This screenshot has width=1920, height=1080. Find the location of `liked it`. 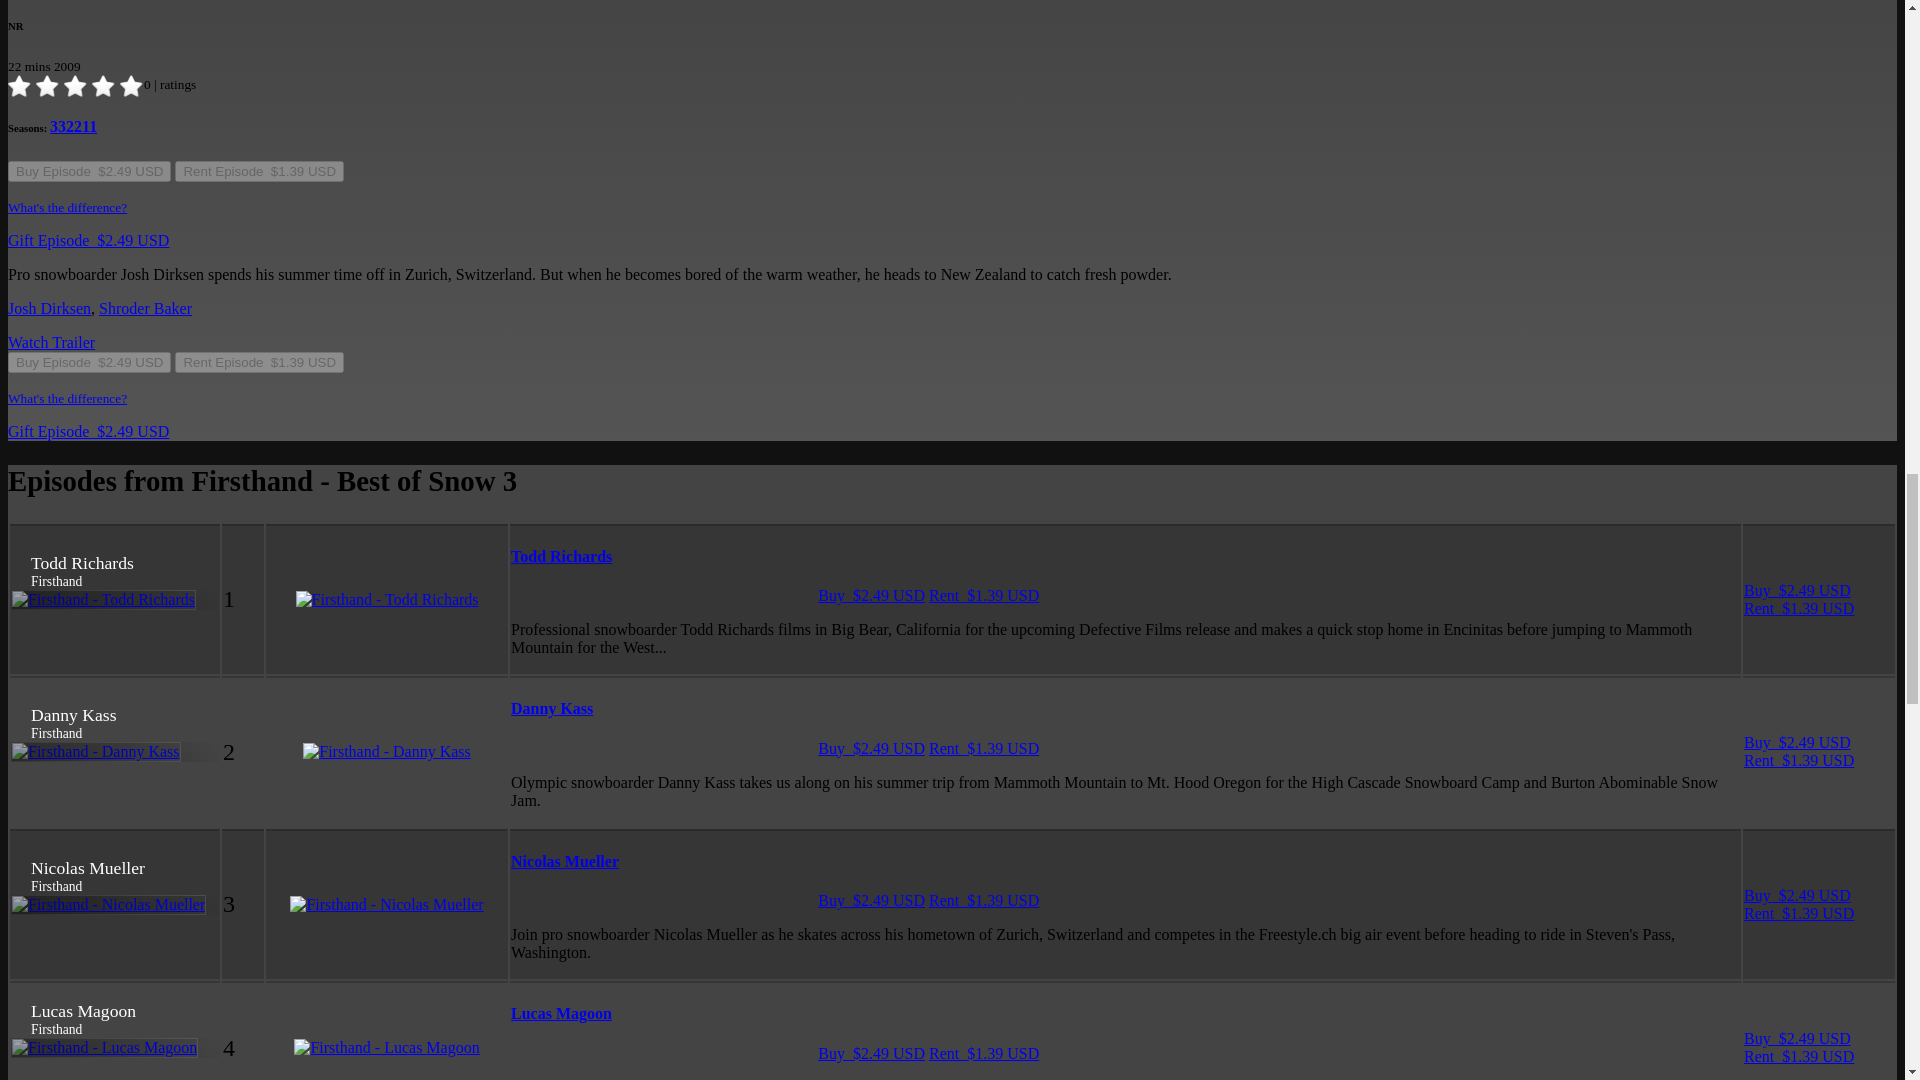

liked it is located at coordinates (76, 86).